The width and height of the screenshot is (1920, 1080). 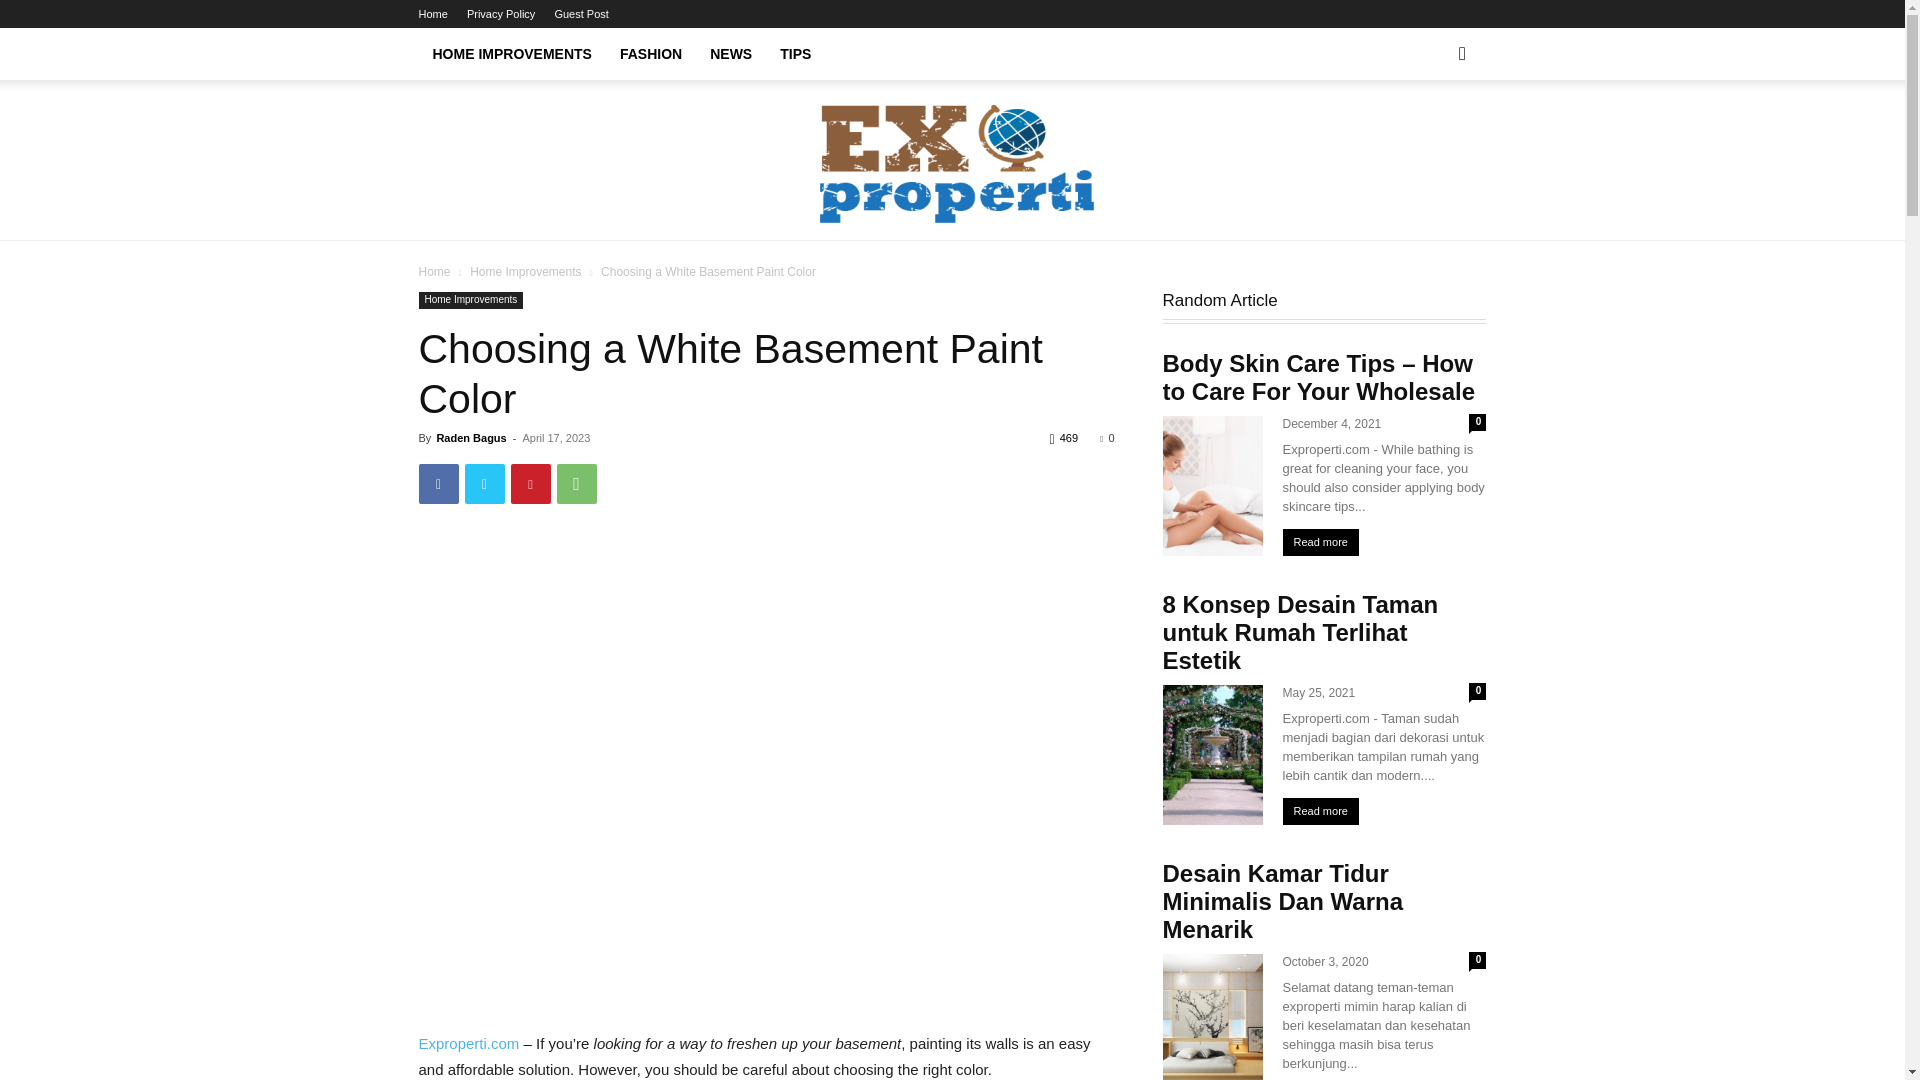 What do you see at coordinates (530, 484) in the screenshot?
I see `Pinterest` at bounding box center [530, 484].